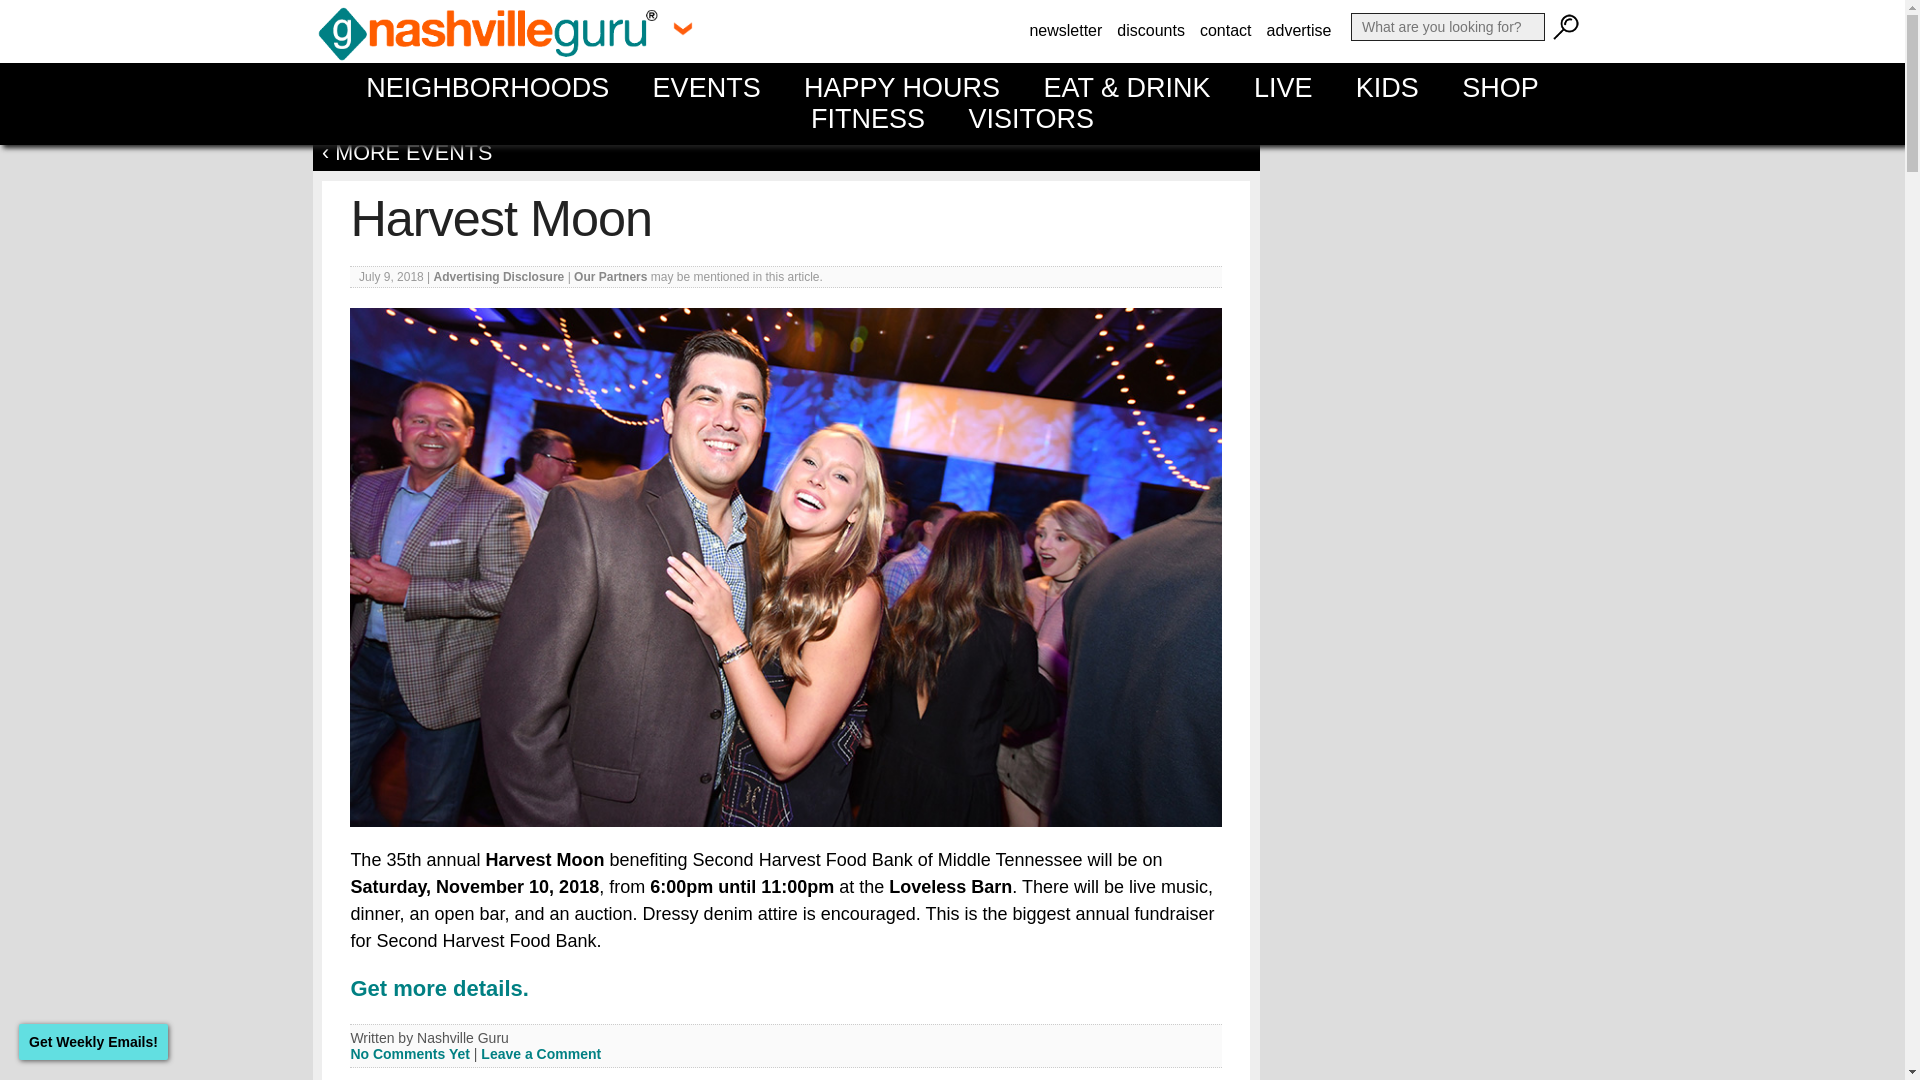 Image resolution: width=1920 pixels, height=1080 pixels. I want to click on newsletter, so click(1065, 30).